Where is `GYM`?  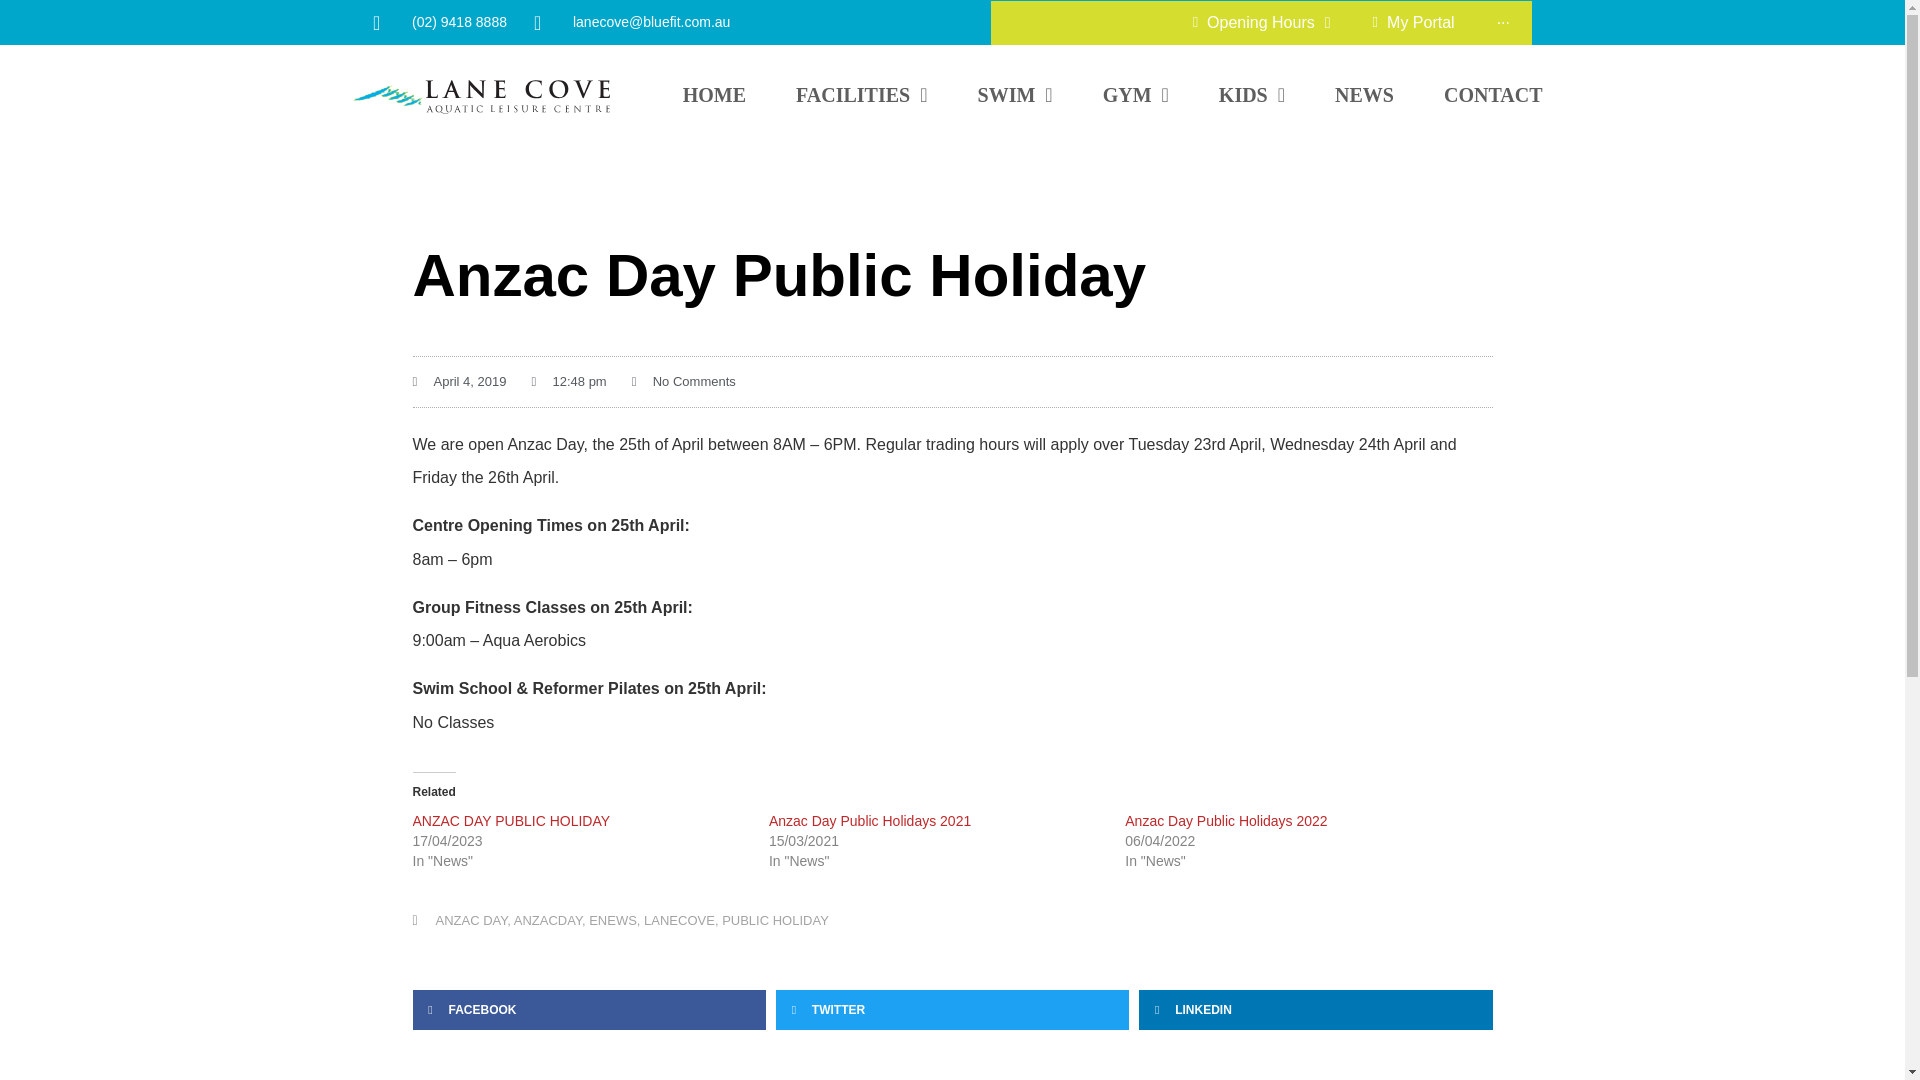 GYM is located at coordinates (1135, 94).